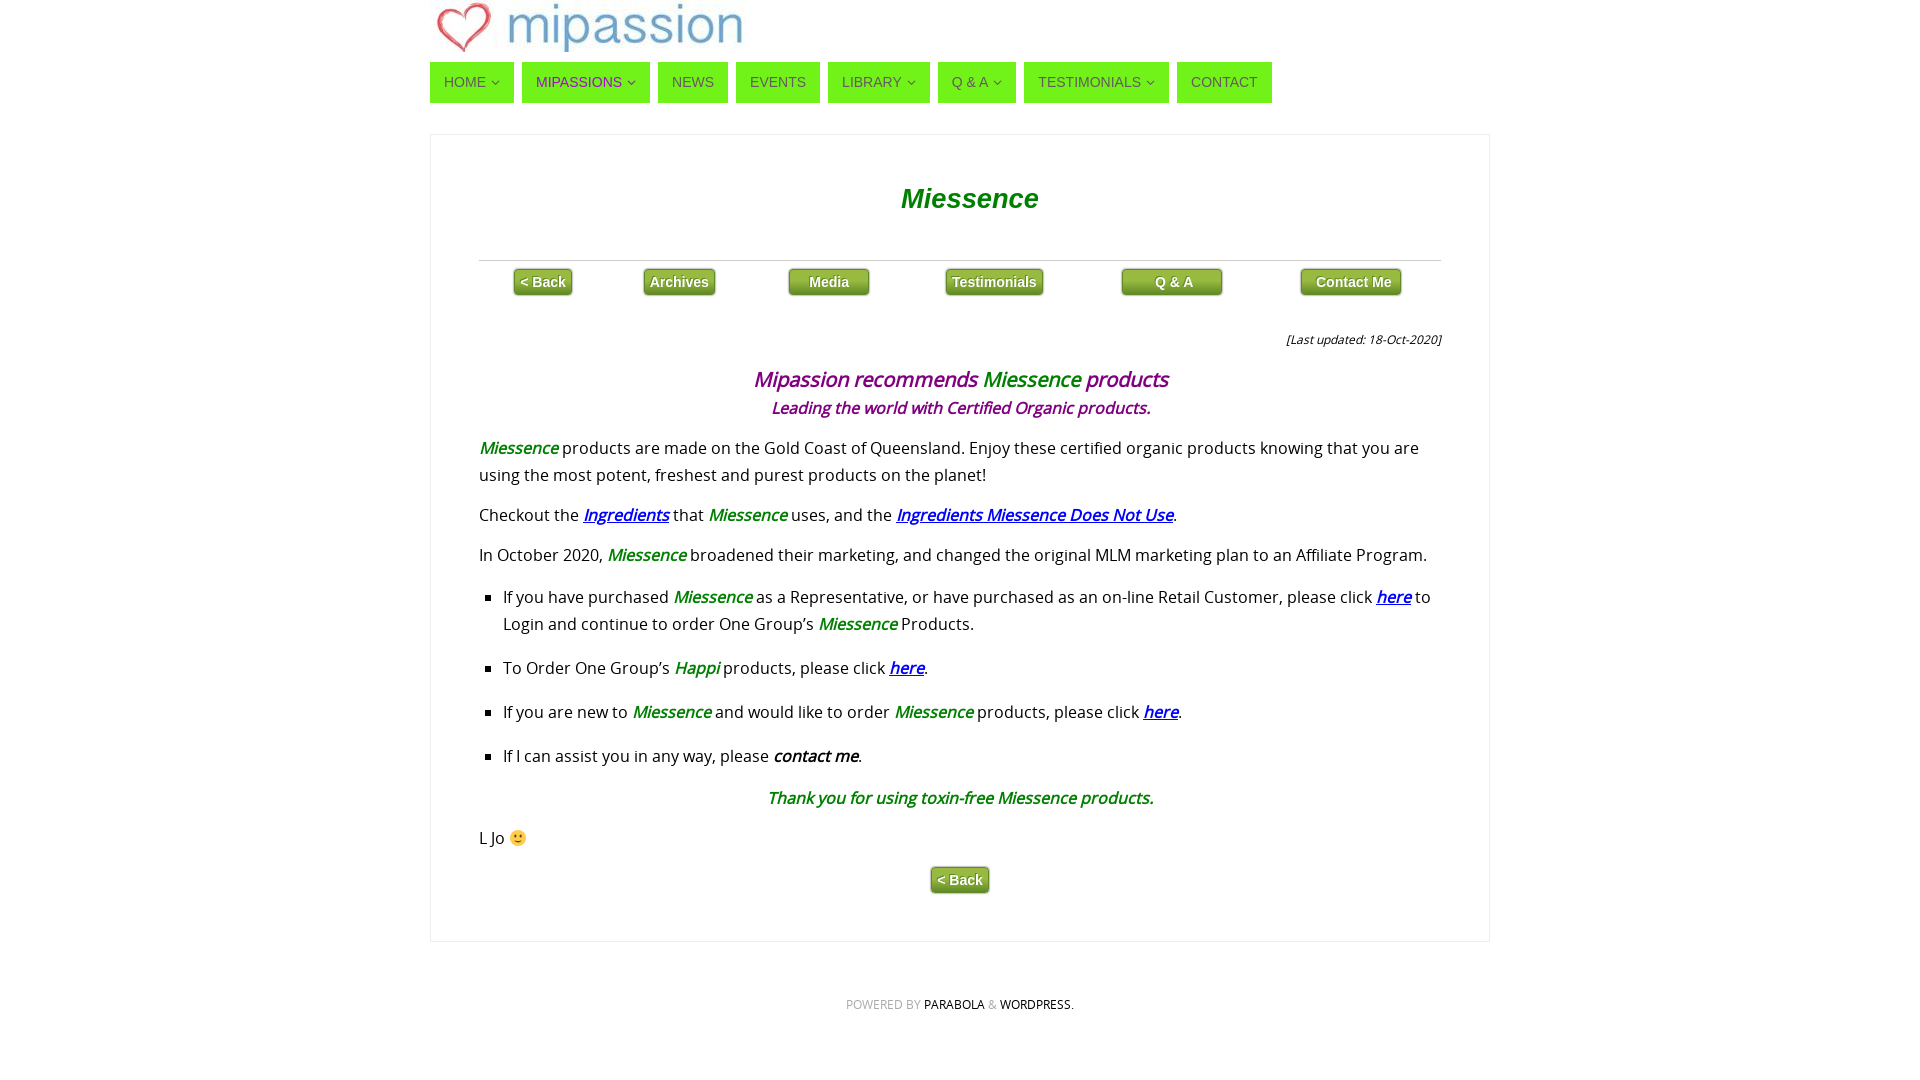 The width and height of the screenshot is (1920, 1080). What do you see at coordinates (994, 282) in the screenshot?
I see `Testimonials` at bounding box center [994, 282].